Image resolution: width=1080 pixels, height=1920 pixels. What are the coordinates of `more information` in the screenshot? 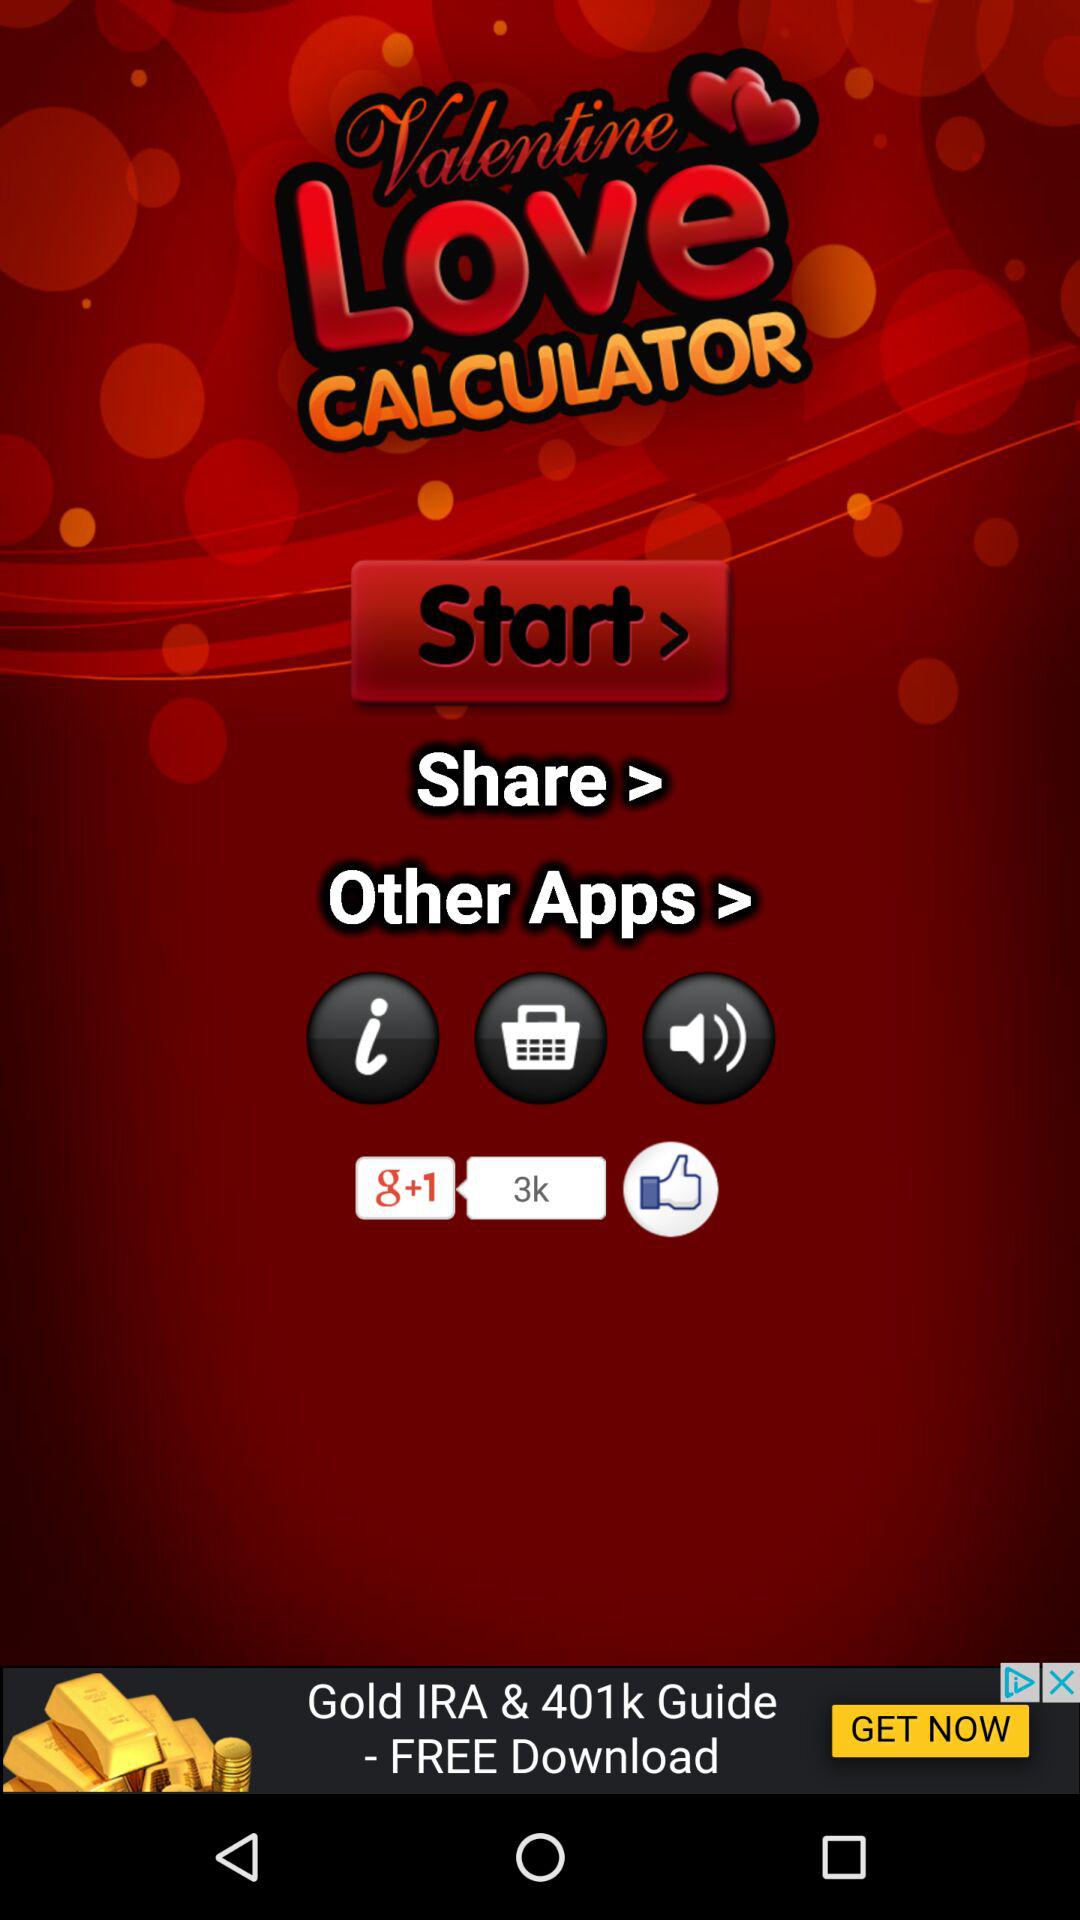 It's located at (372, 1038).